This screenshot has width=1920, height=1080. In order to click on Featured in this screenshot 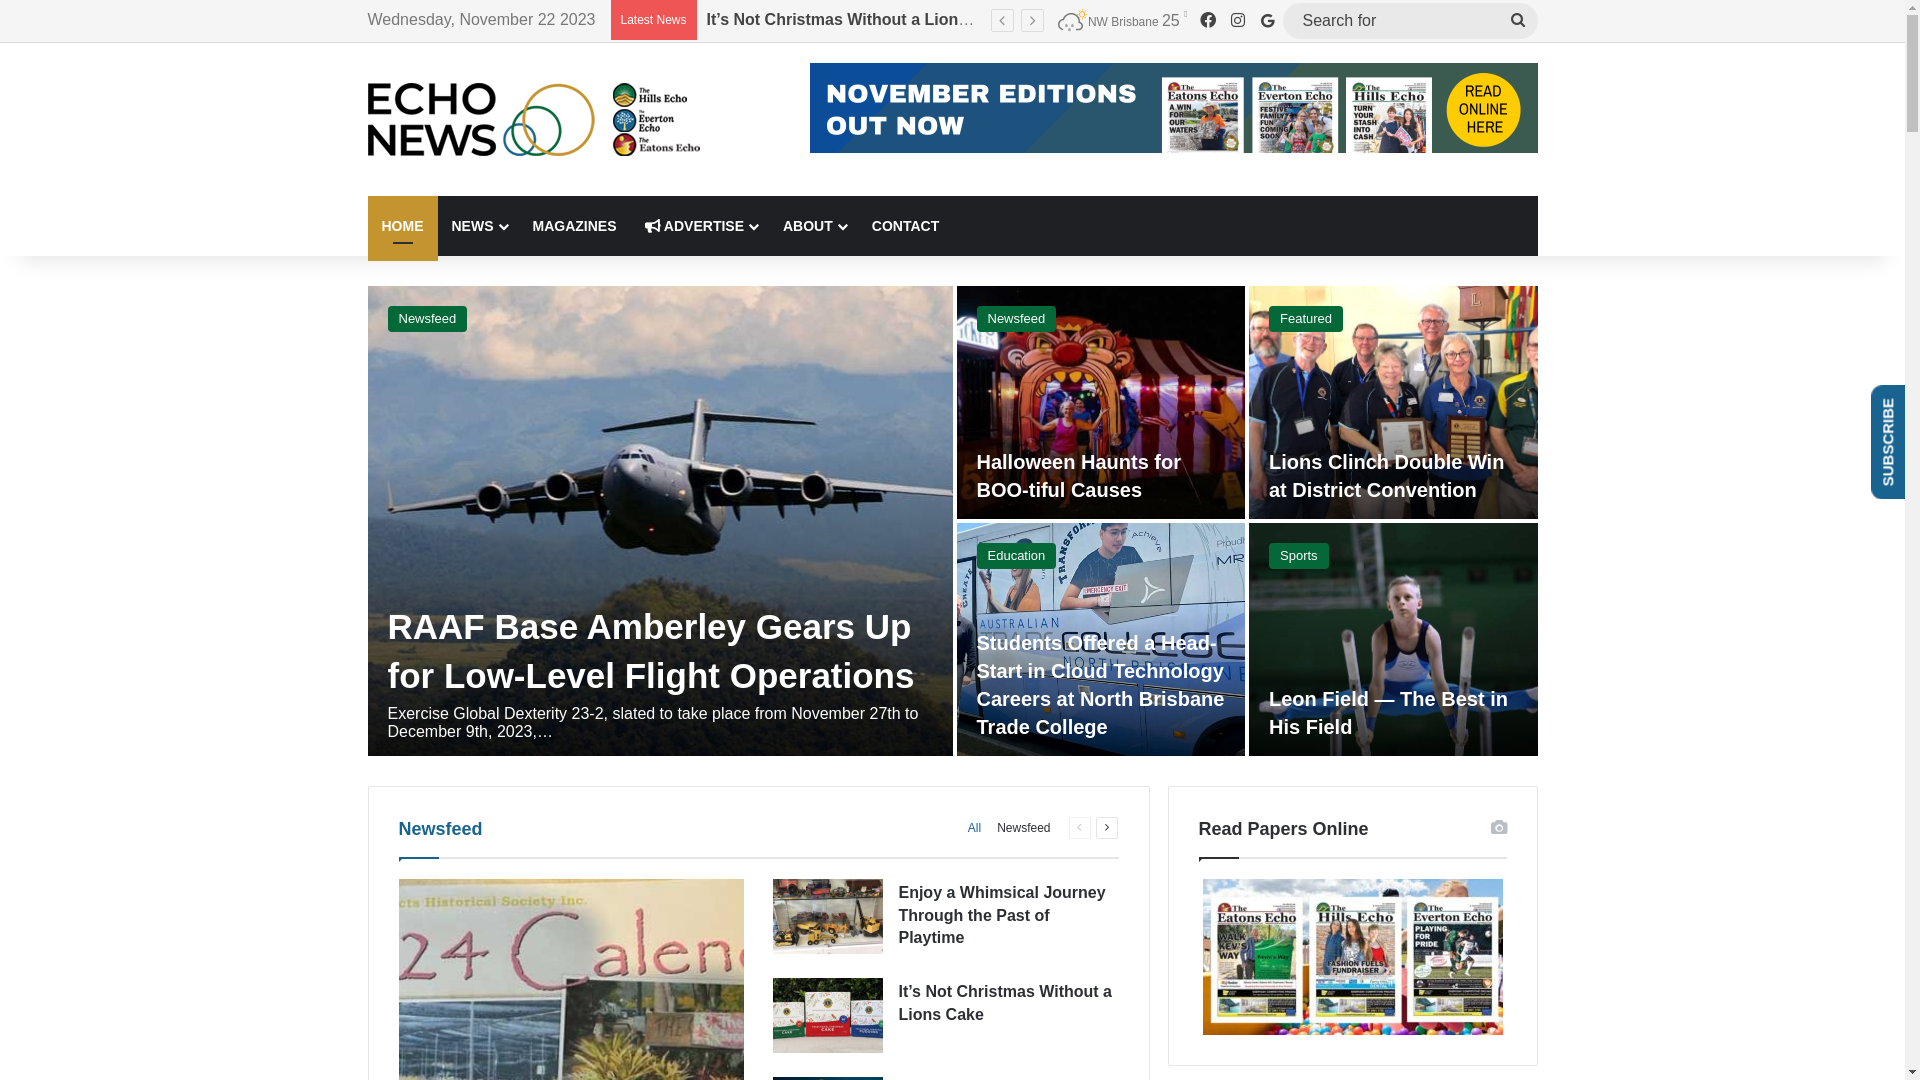, I will do `click(1306, 319)`.